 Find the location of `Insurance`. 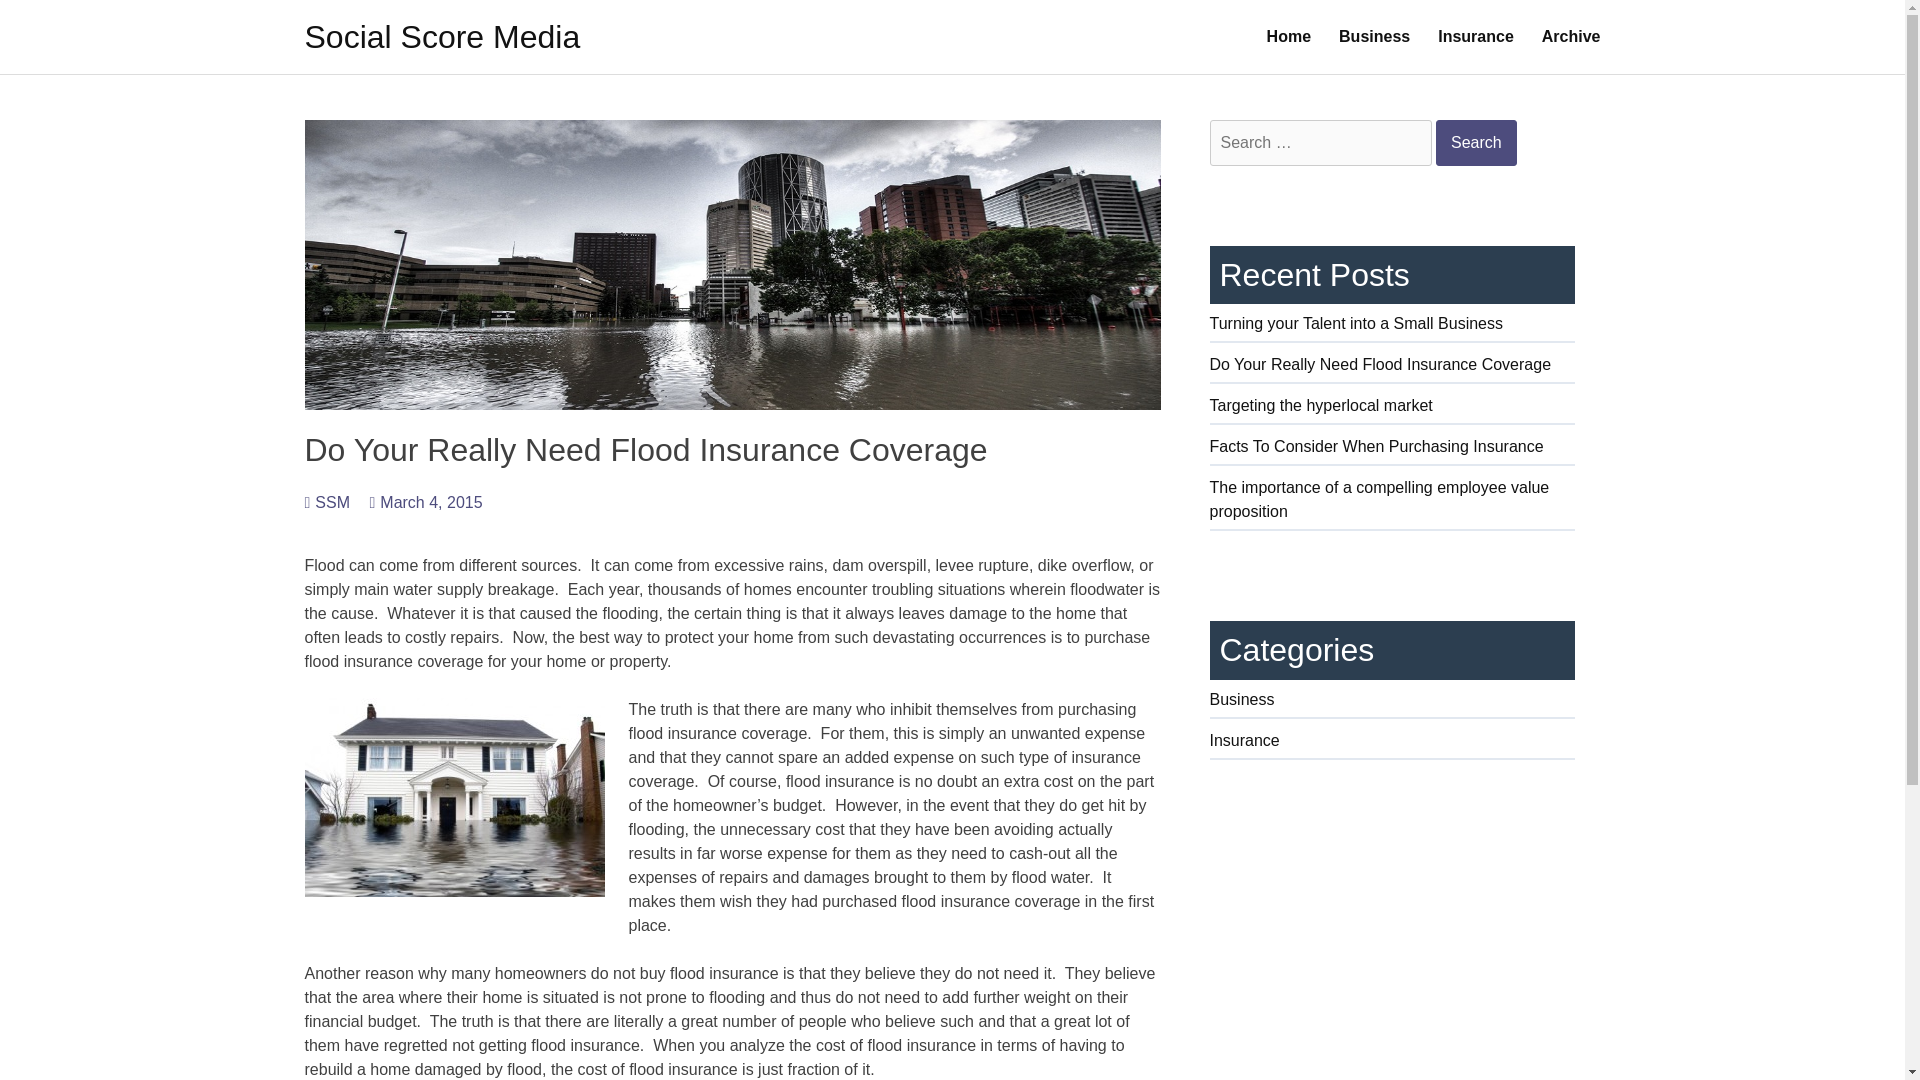

Insurance is located at coordinates (1476, 37).